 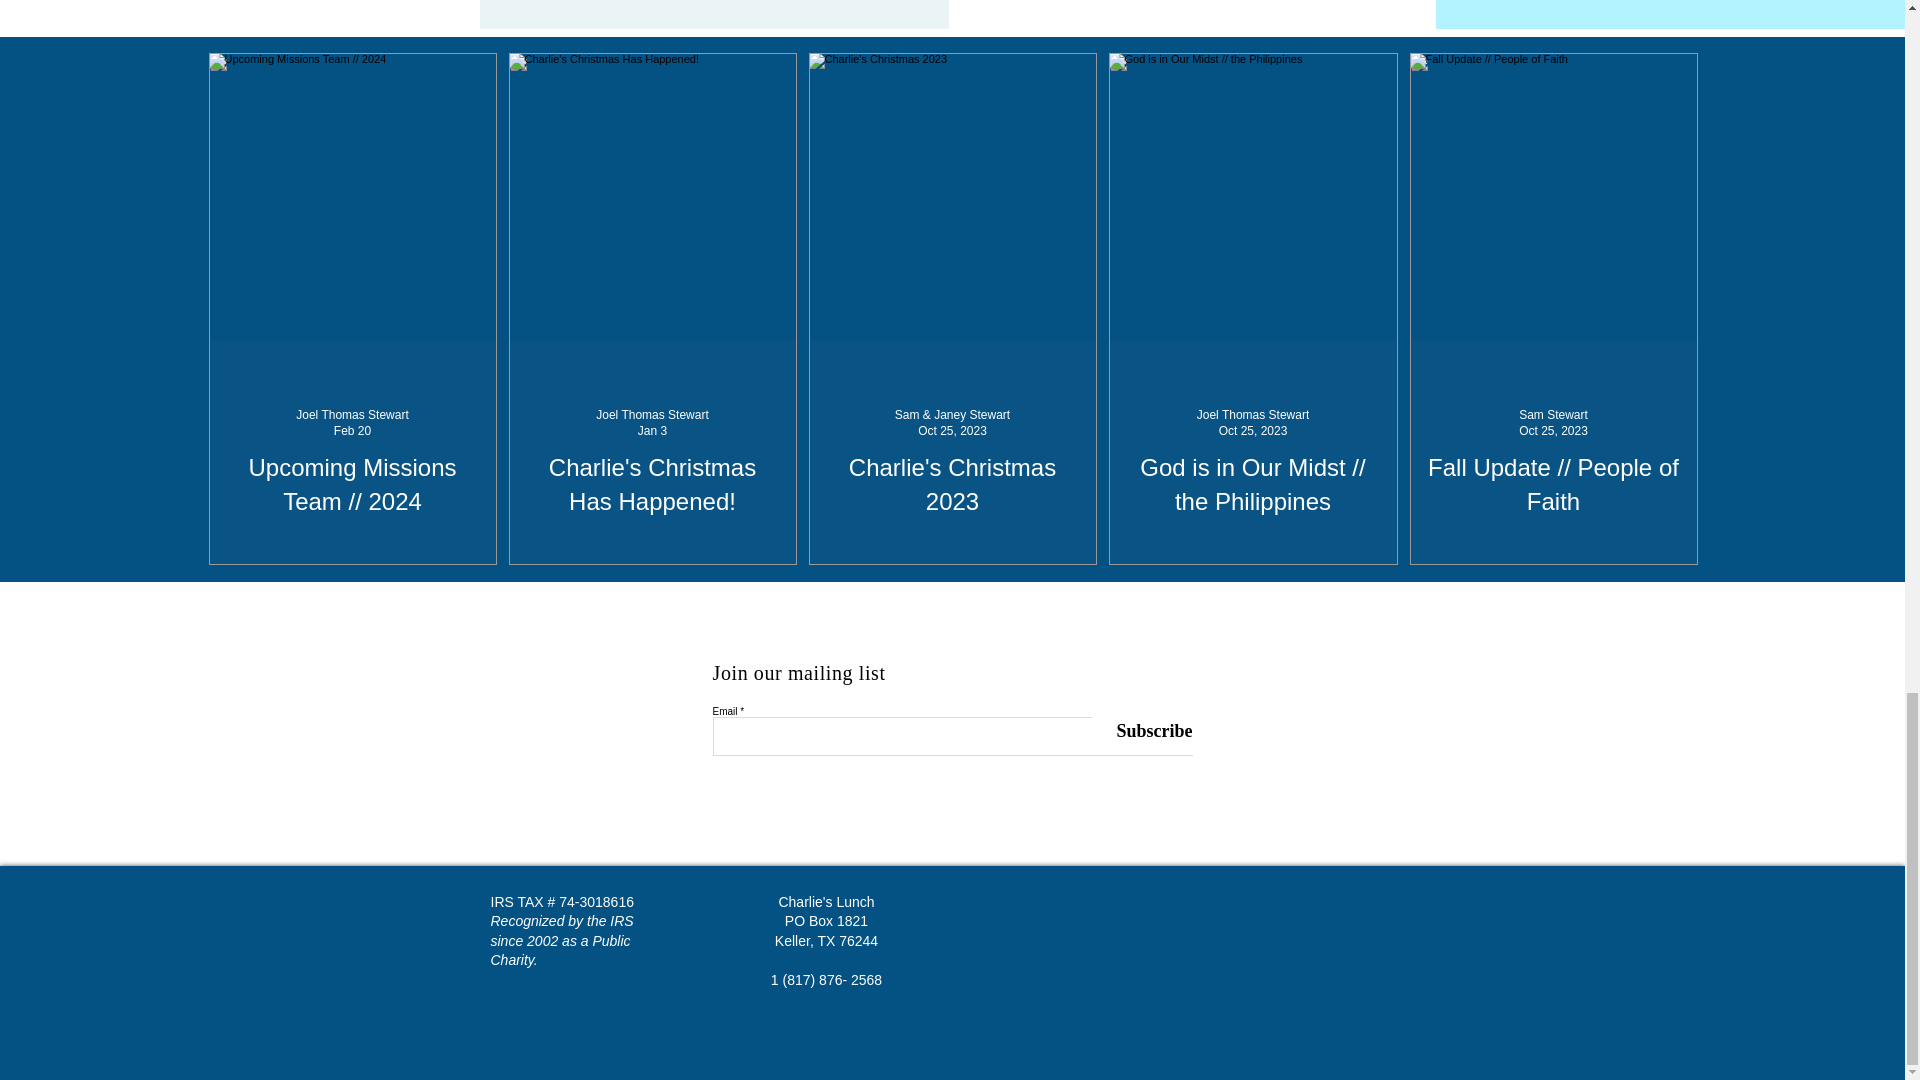 I want to click on Facebook Like, so click(x=1088, y=918).